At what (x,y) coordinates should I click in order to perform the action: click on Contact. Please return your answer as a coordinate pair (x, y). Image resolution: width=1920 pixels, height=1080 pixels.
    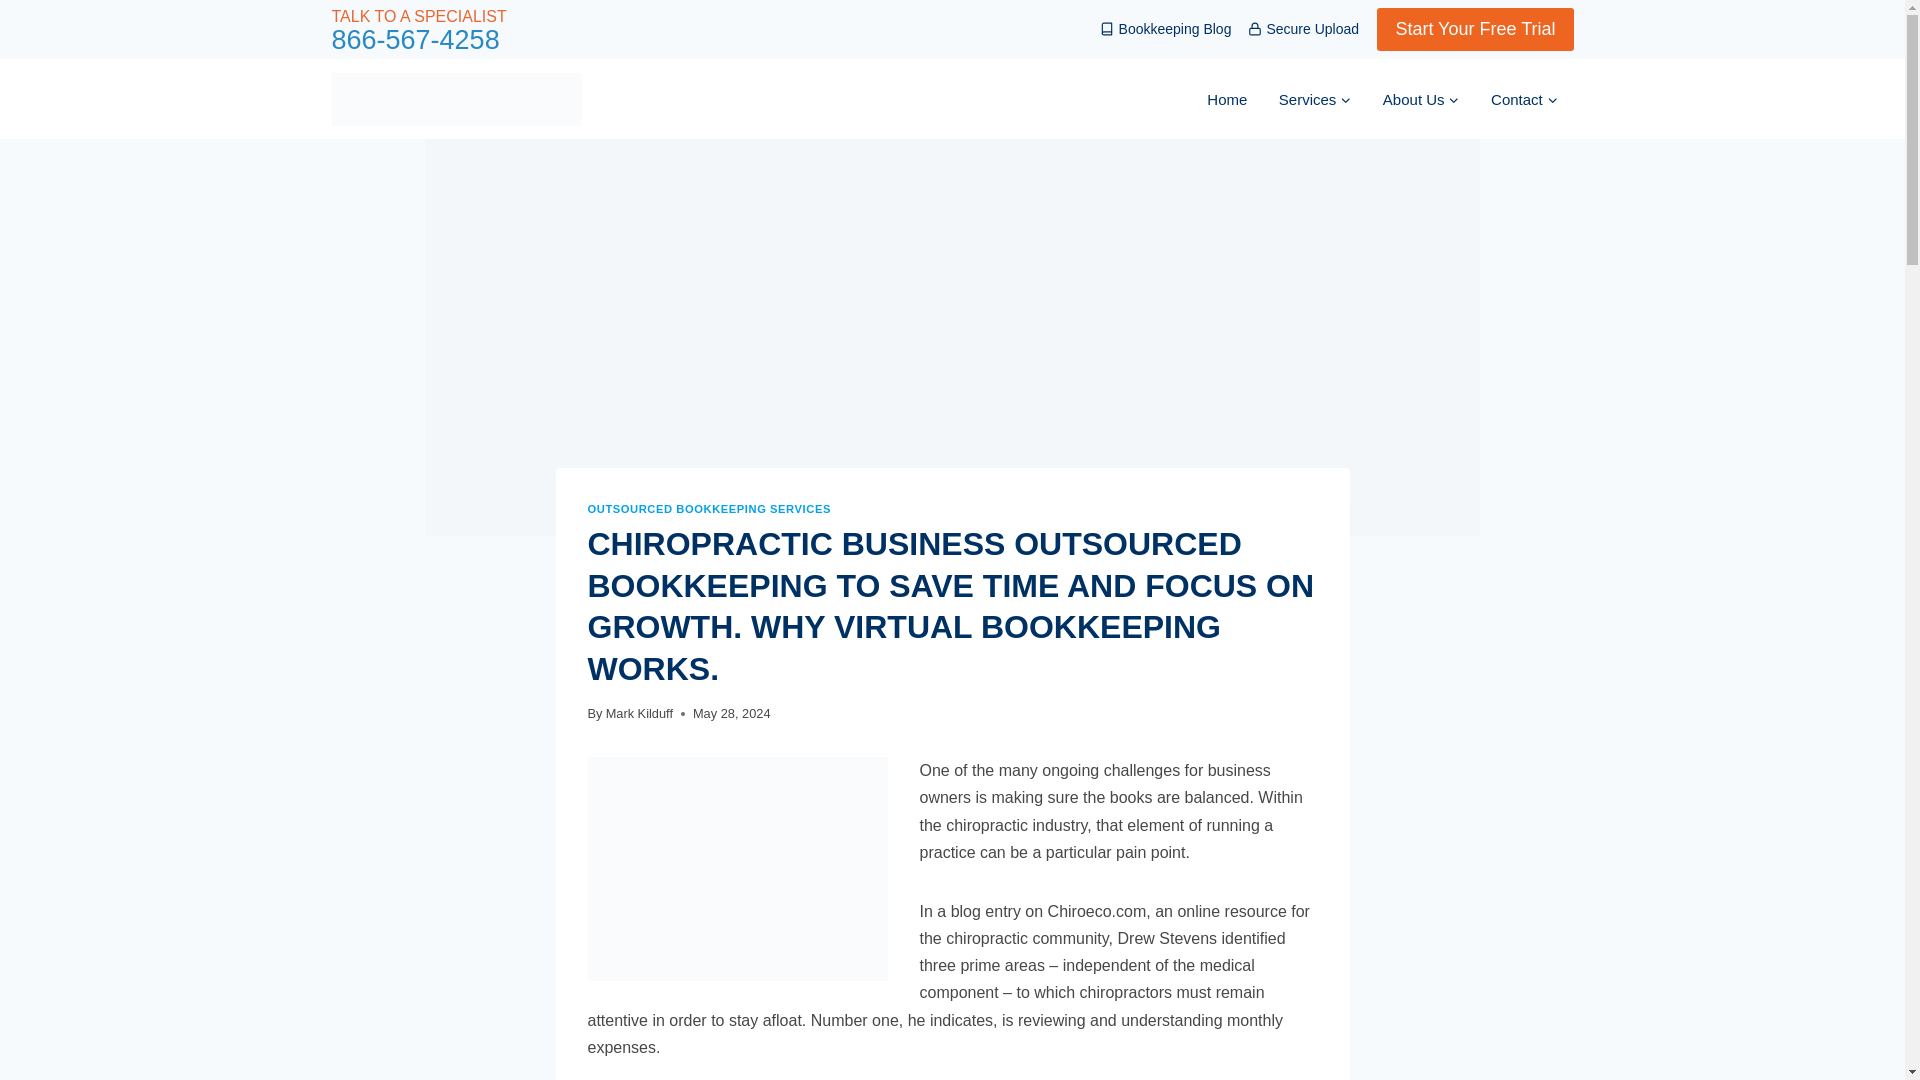
    Looking at the image, I should click on (1523, 100).